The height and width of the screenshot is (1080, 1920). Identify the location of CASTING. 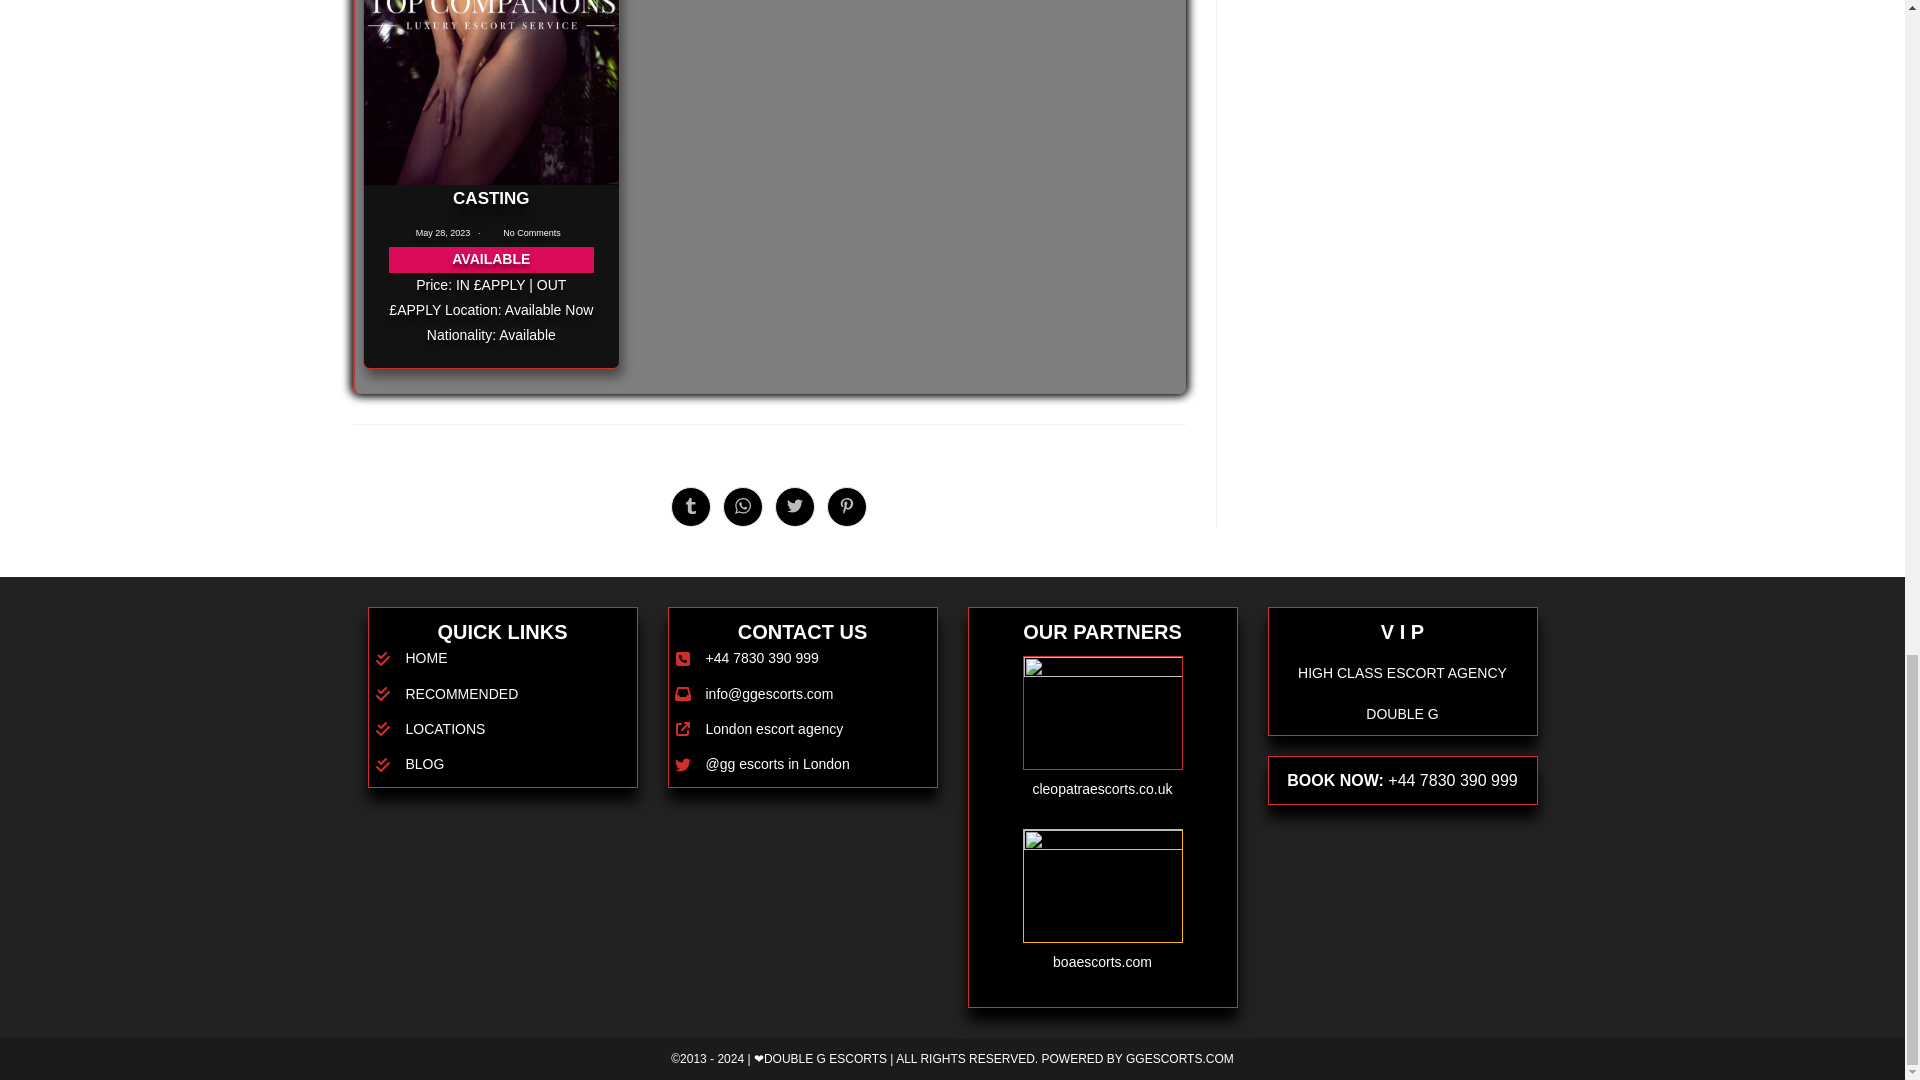
(491, 198).